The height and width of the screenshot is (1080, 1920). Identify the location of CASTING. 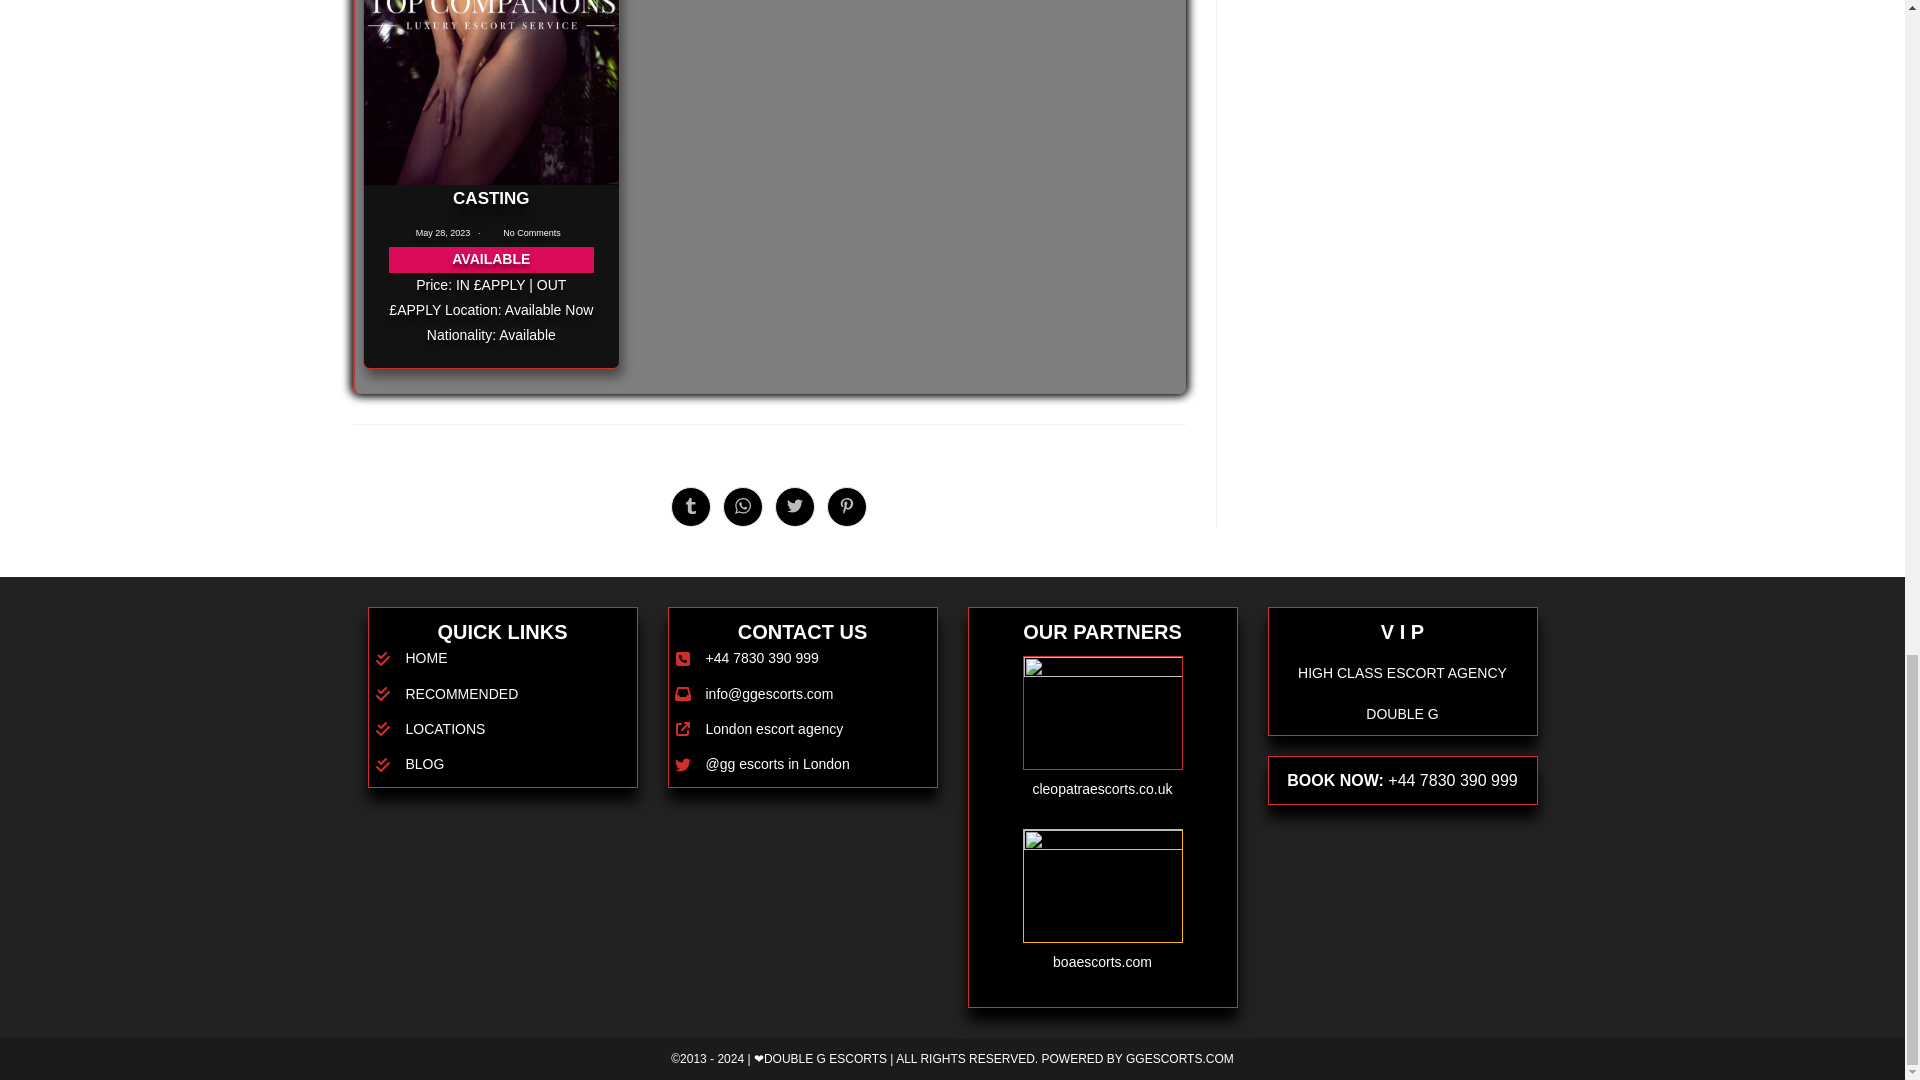
(491, 198).